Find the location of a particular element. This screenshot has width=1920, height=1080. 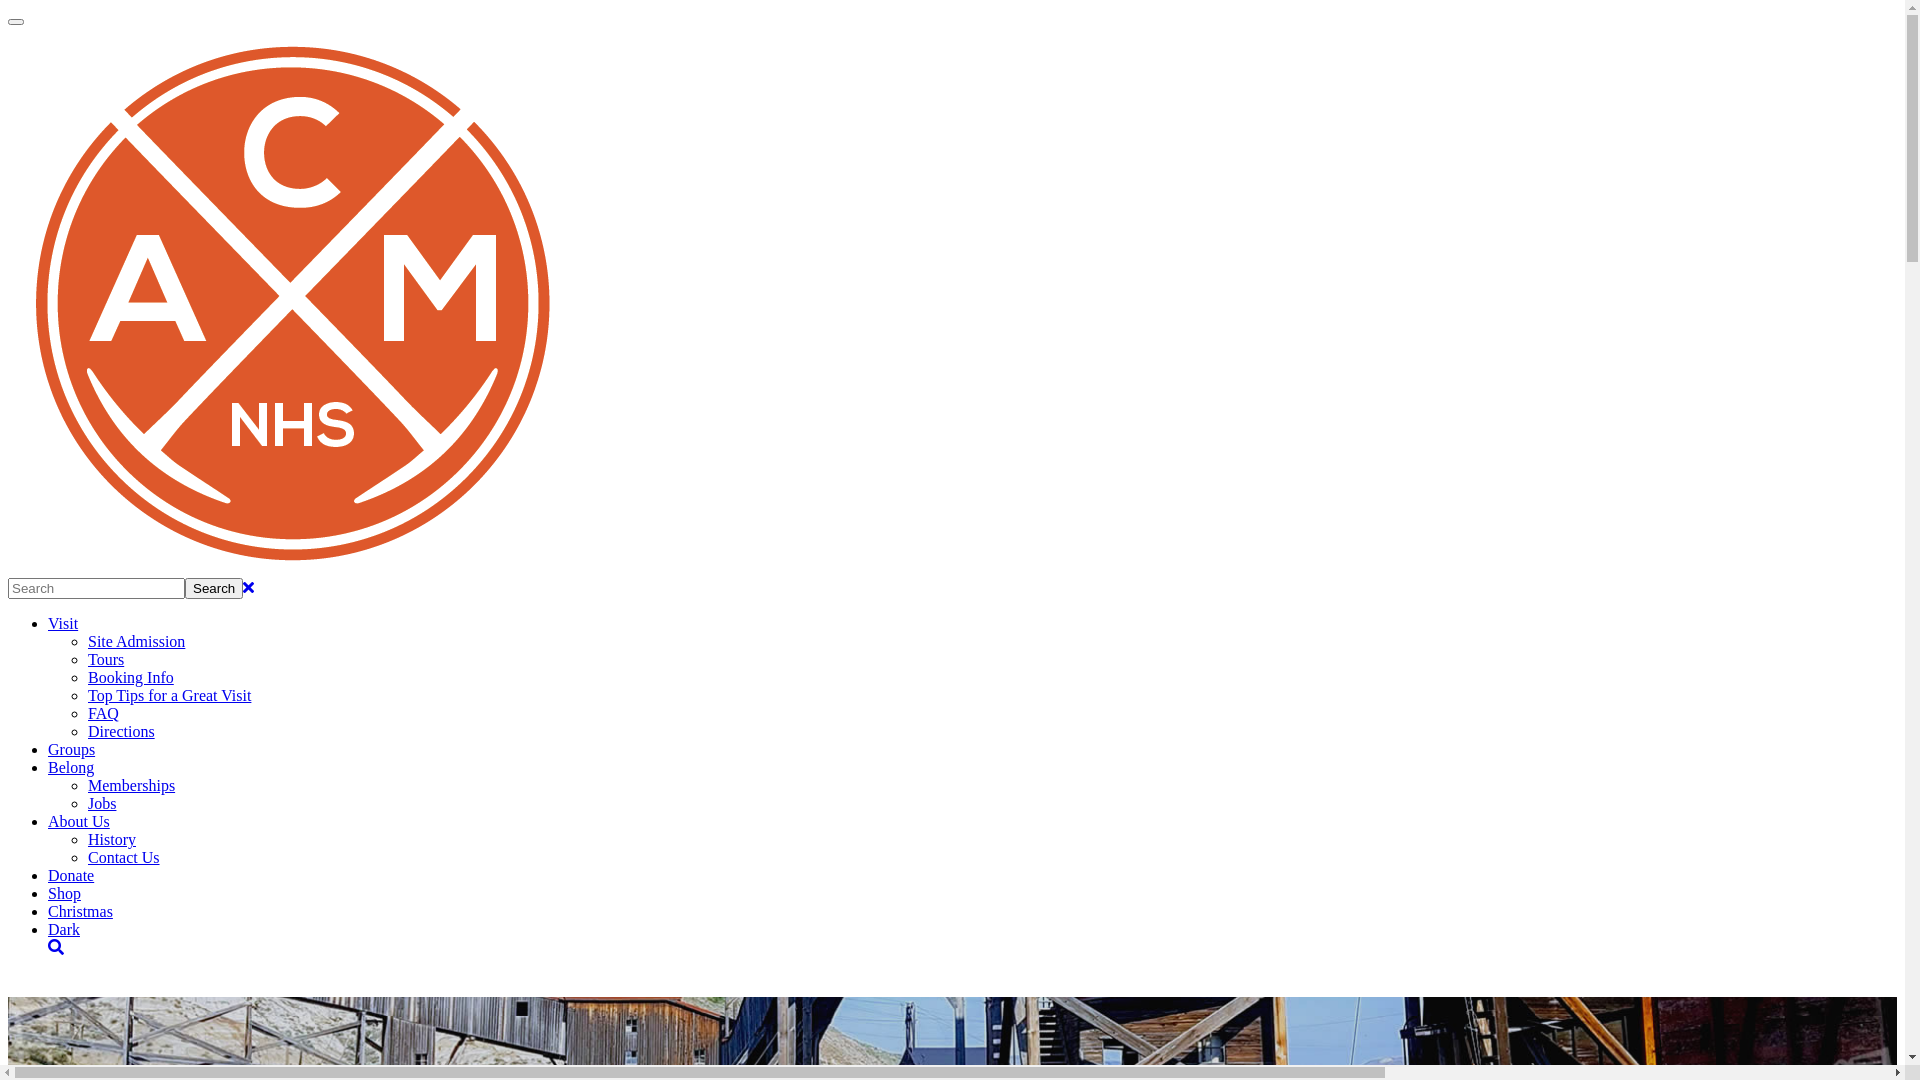

Memberships is located at coordinates (132, 786).